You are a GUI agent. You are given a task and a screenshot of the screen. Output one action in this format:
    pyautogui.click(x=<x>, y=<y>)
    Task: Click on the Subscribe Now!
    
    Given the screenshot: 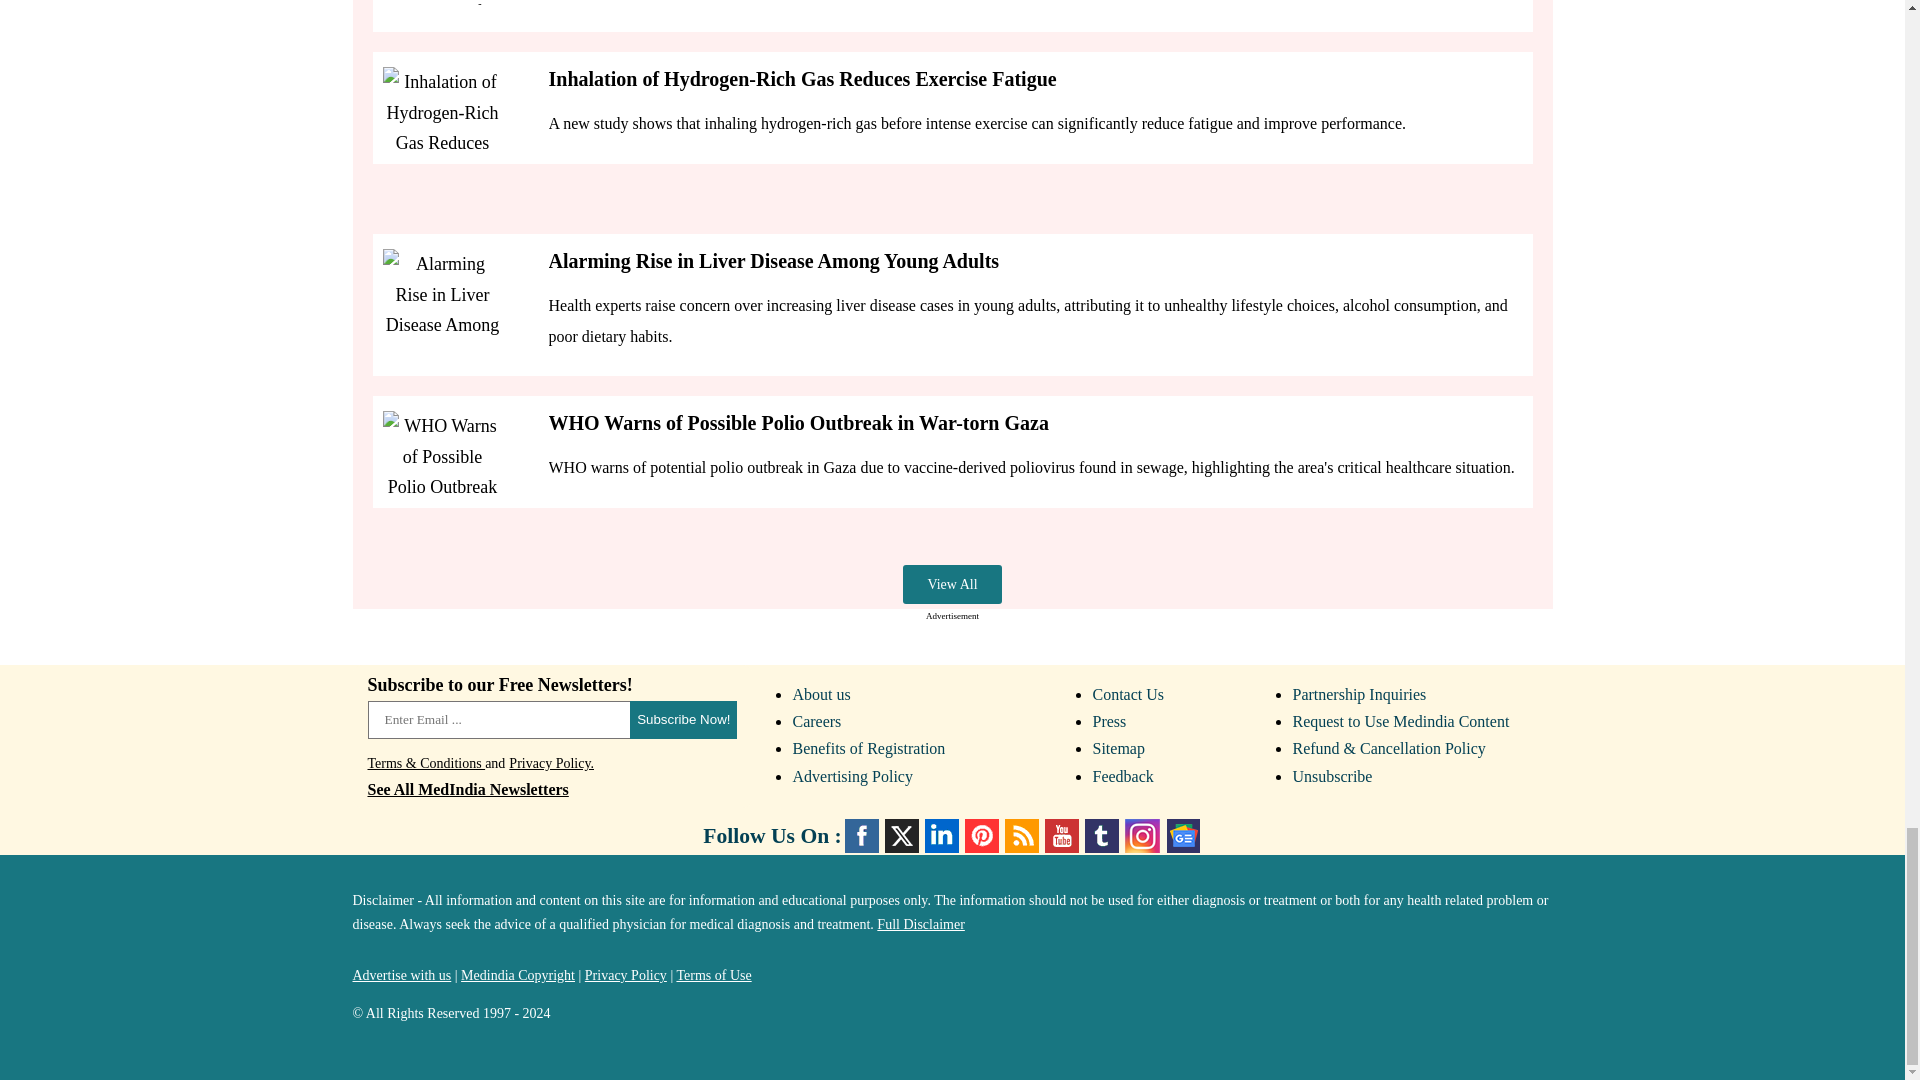 What is the action you would take?
    pyautogui.click(x=683, y=719)
    